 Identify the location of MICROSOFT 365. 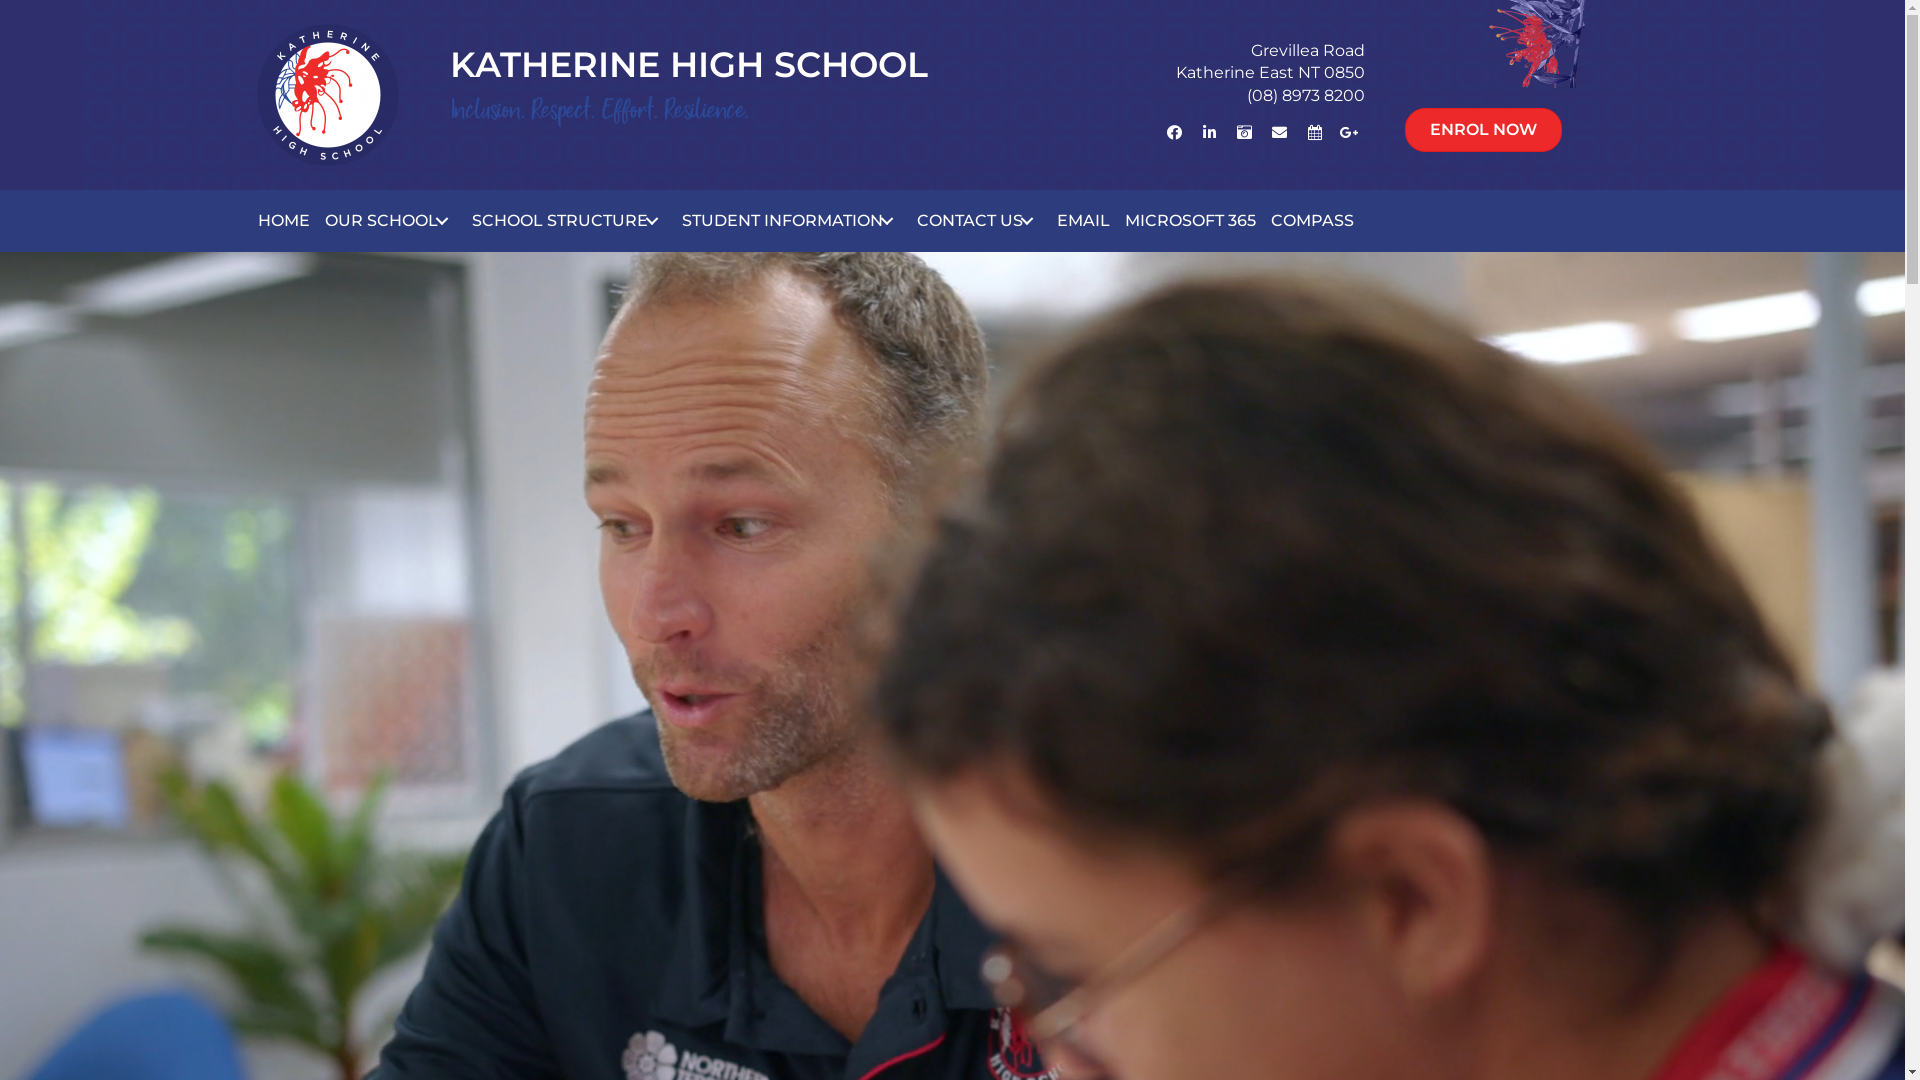
(1190, 221).